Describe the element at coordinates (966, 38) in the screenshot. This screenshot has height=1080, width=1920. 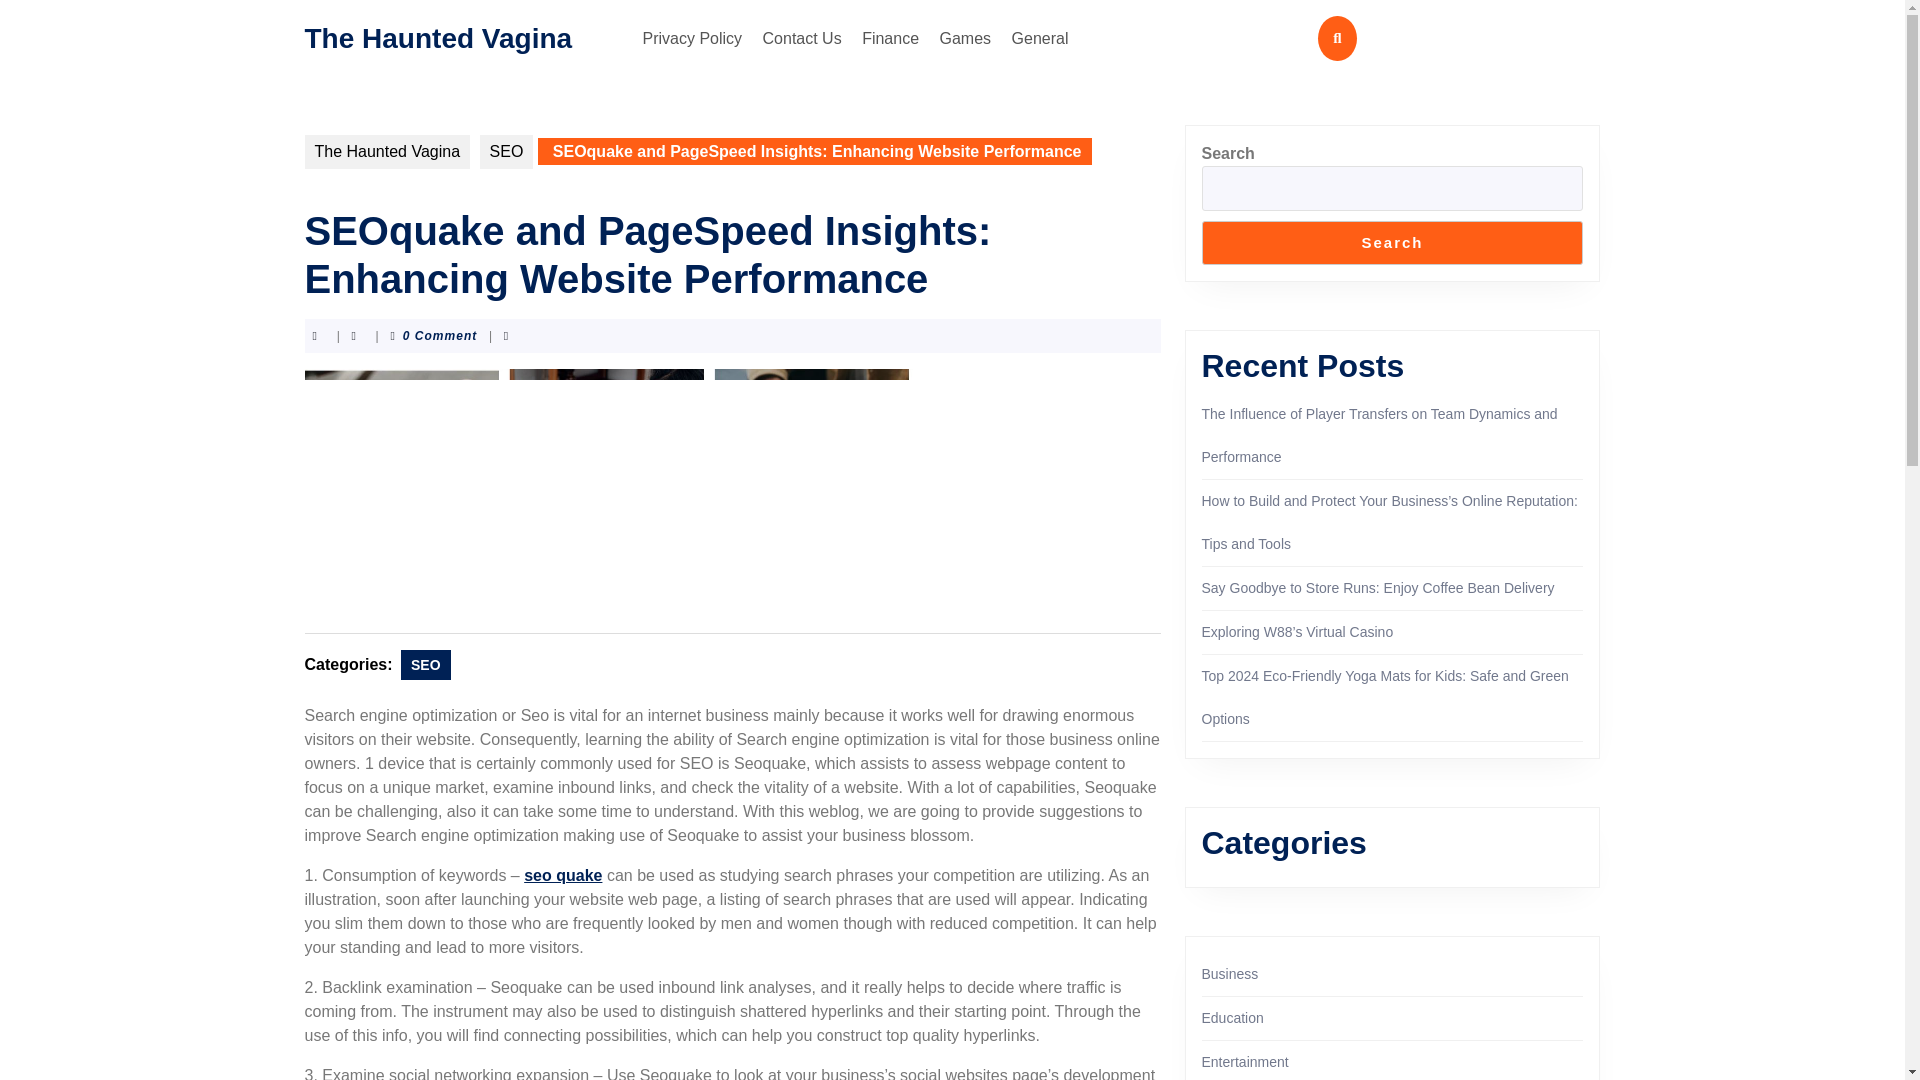
I see `Games` at that location.